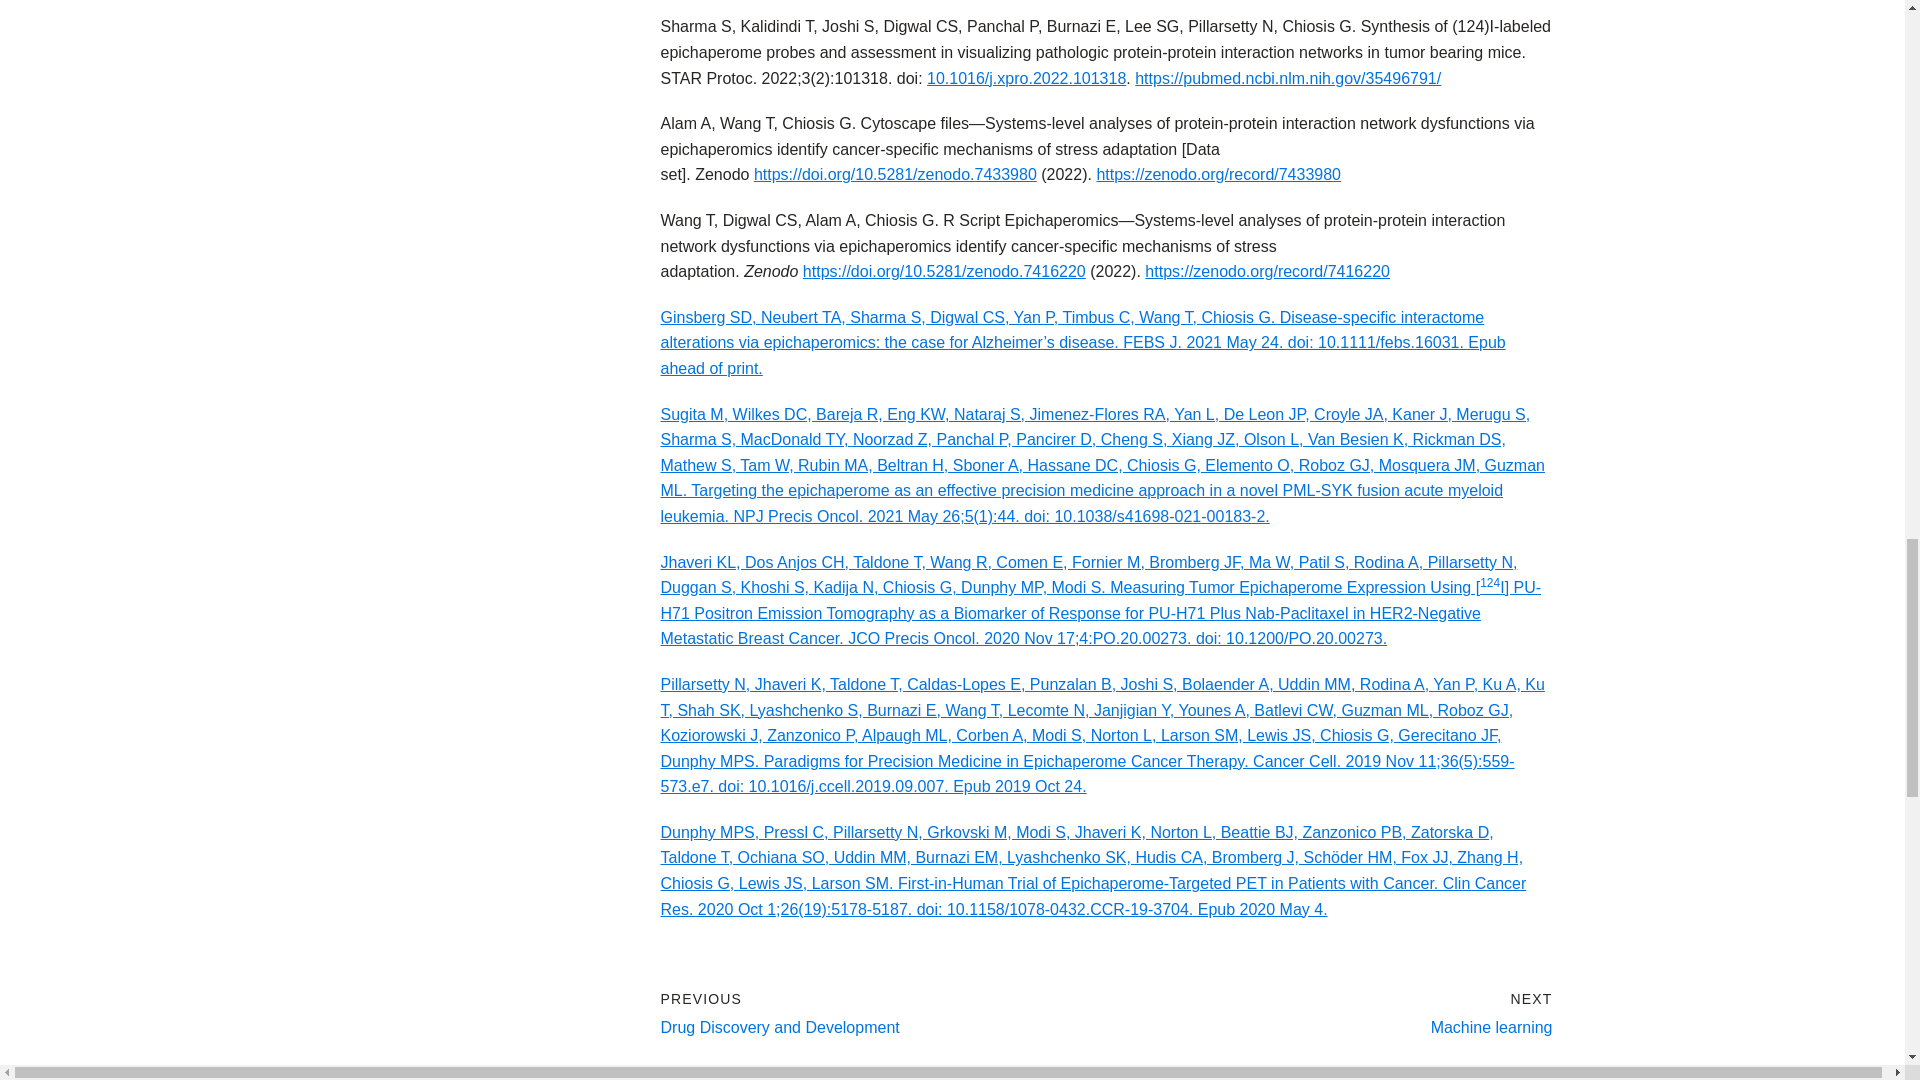 The height and width of the screenshot is (1080, 1920). I want to click on Persistent link using digital object identifier, so click(1026, 78).